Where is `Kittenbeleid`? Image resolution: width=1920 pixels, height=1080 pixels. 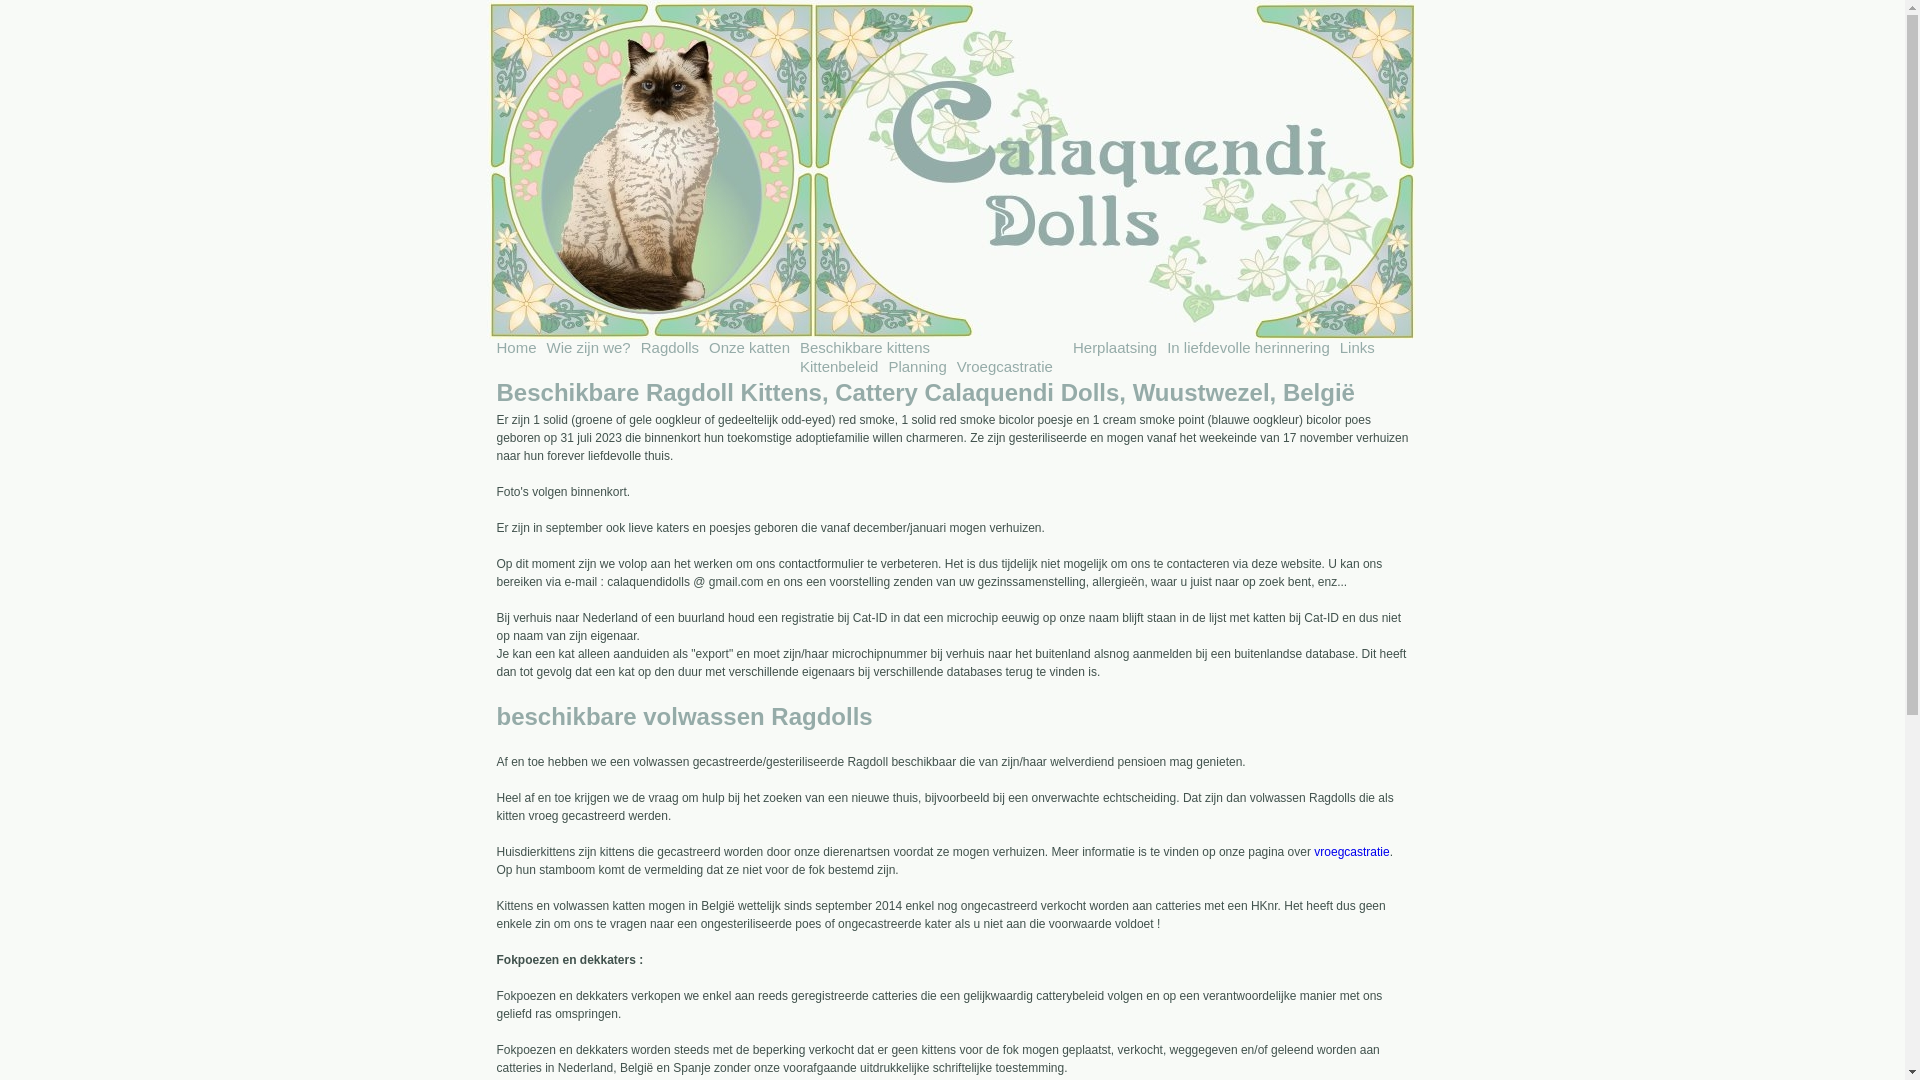 Kittenbeleid is located at coordinates (839, 366).